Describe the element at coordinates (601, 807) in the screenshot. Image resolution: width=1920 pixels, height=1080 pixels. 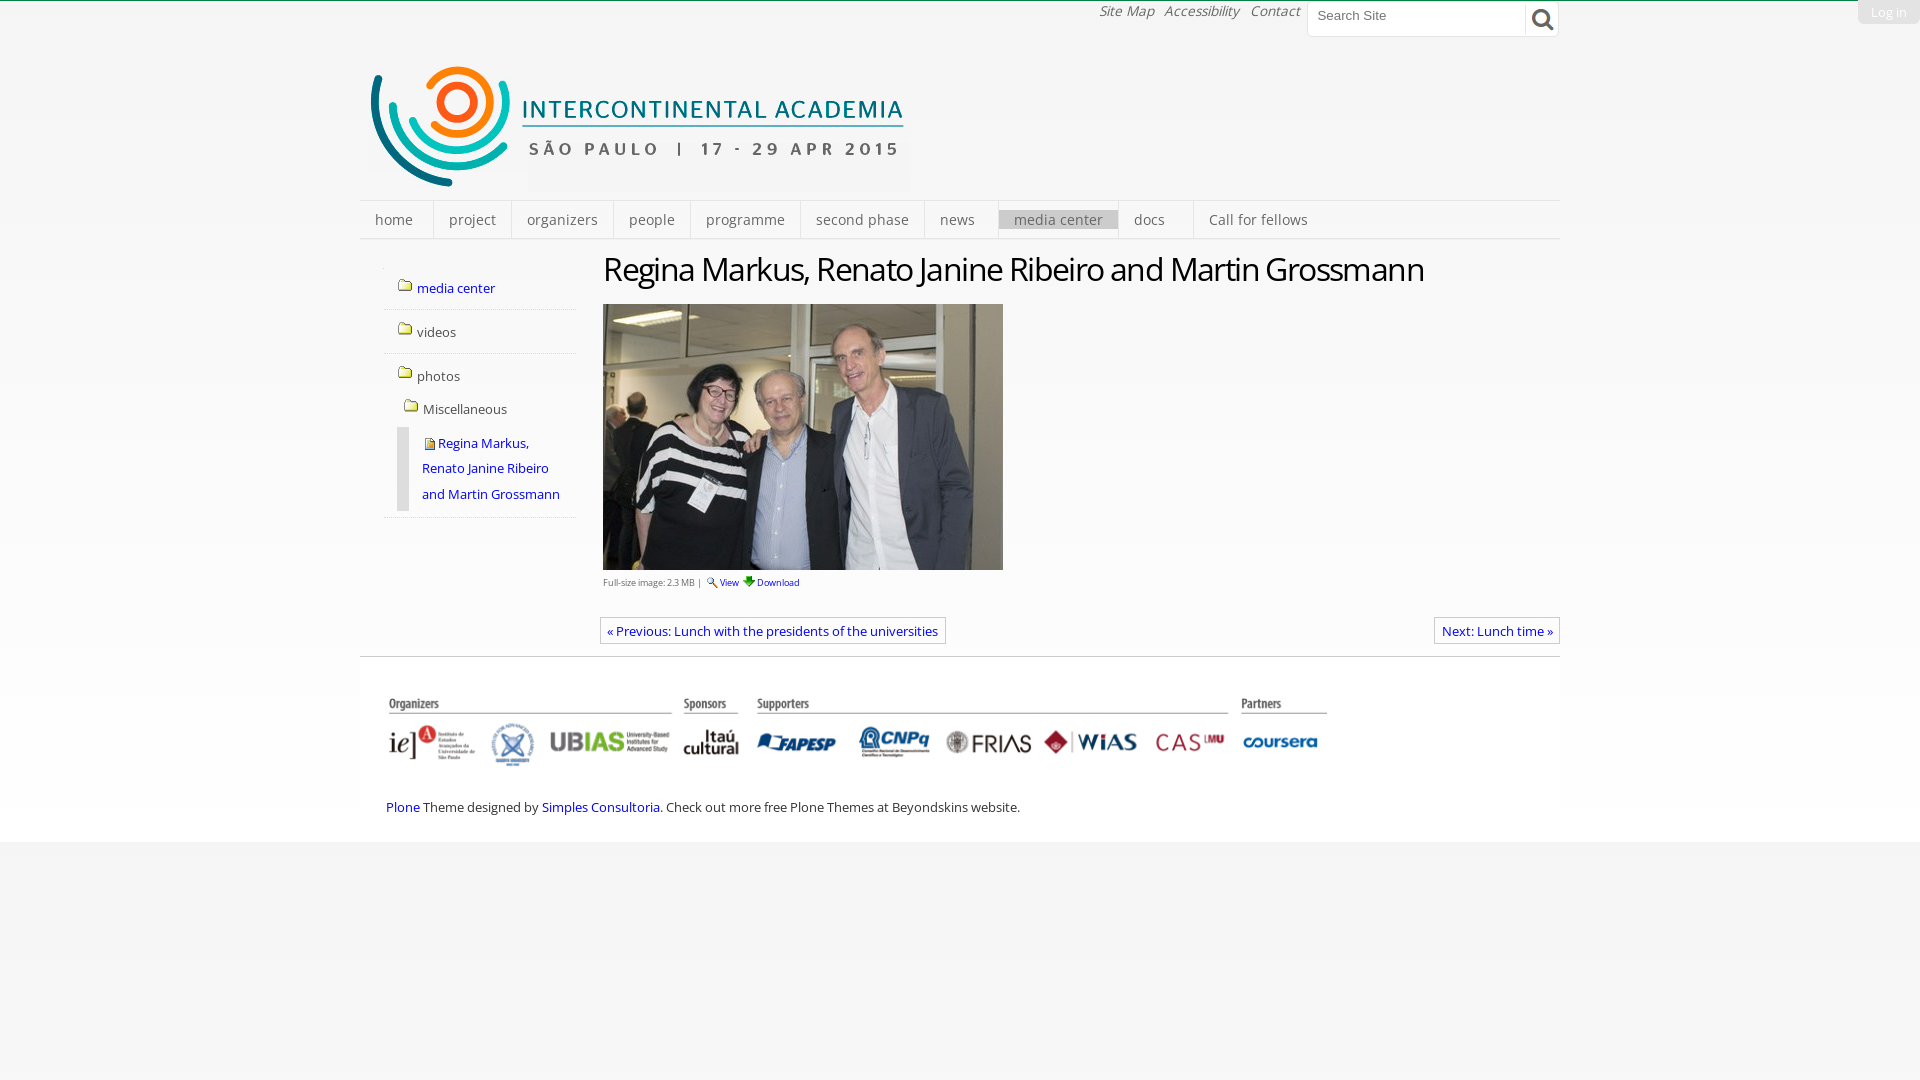
I see `Simples Consultoria` at that location.